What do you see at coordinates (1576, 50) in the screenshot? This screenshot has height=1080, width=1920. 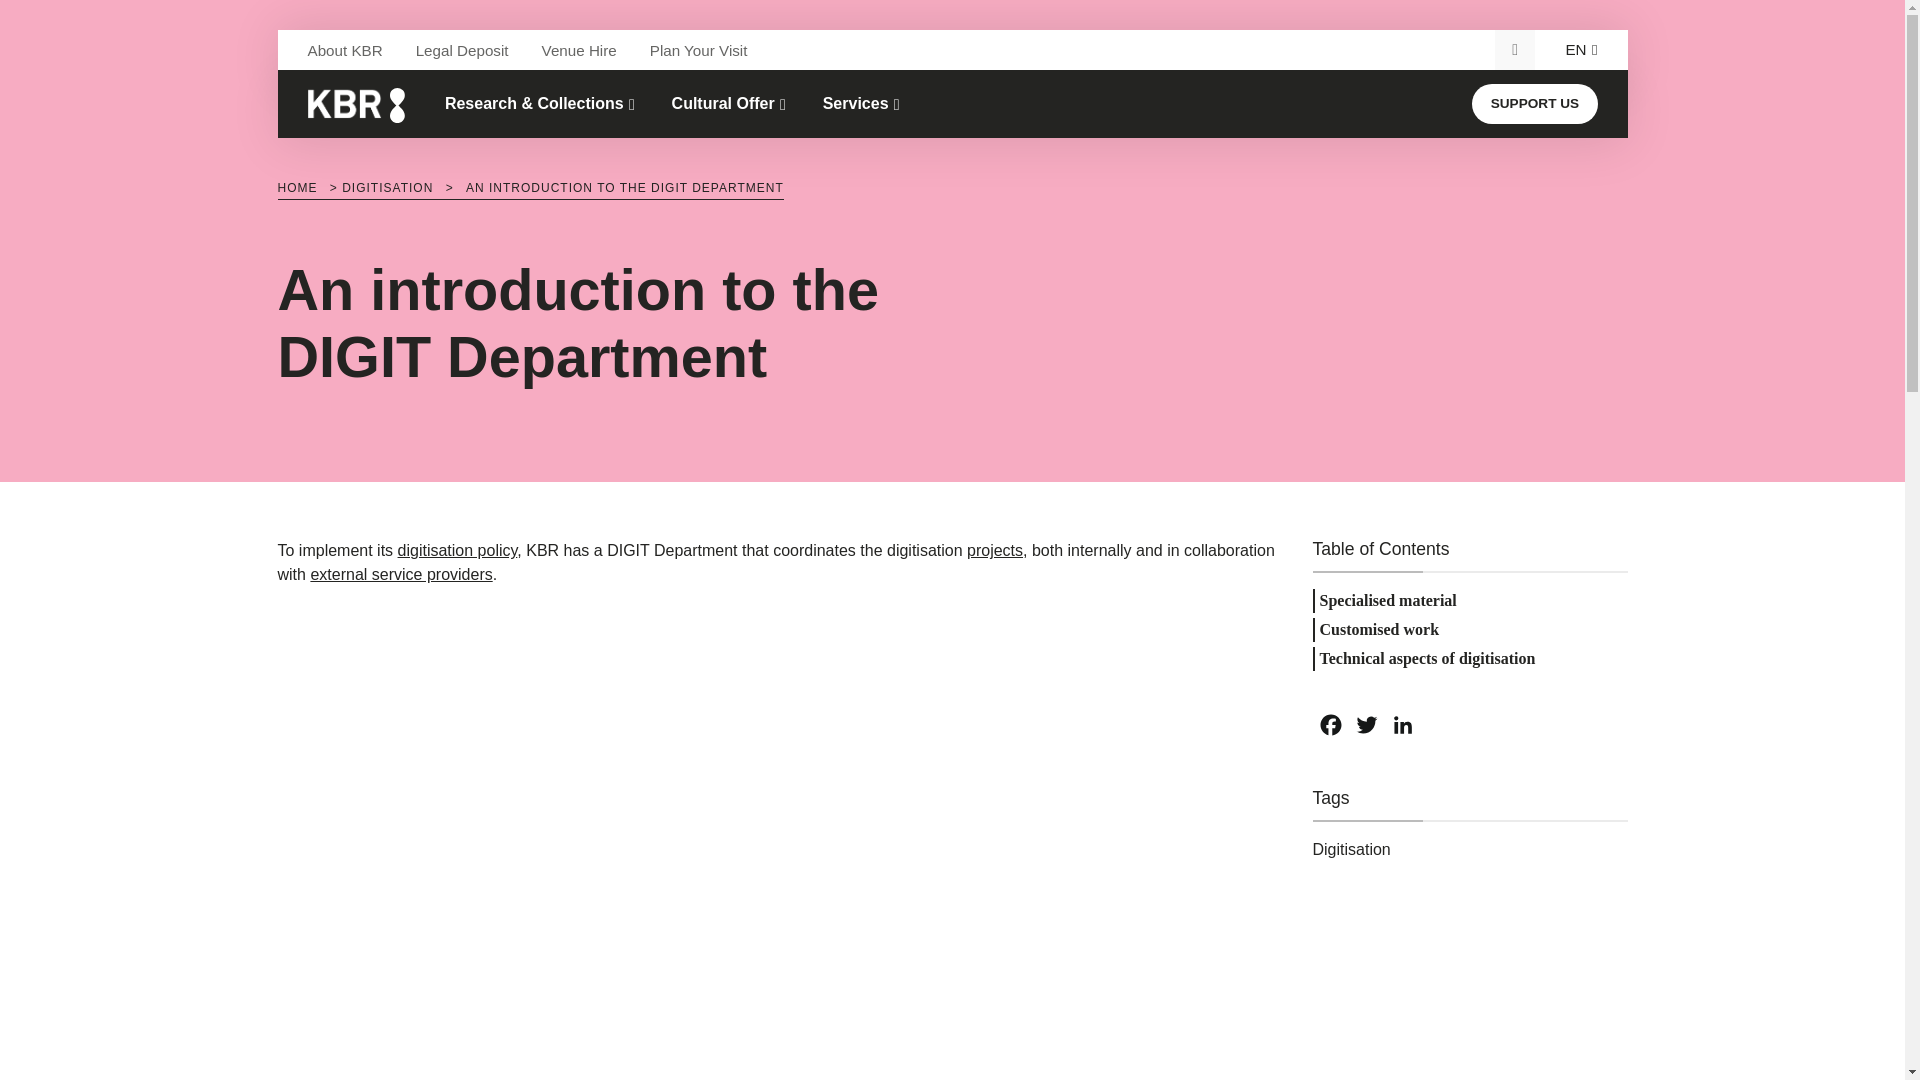 I see `EN` at bounding box center [1576, 50].